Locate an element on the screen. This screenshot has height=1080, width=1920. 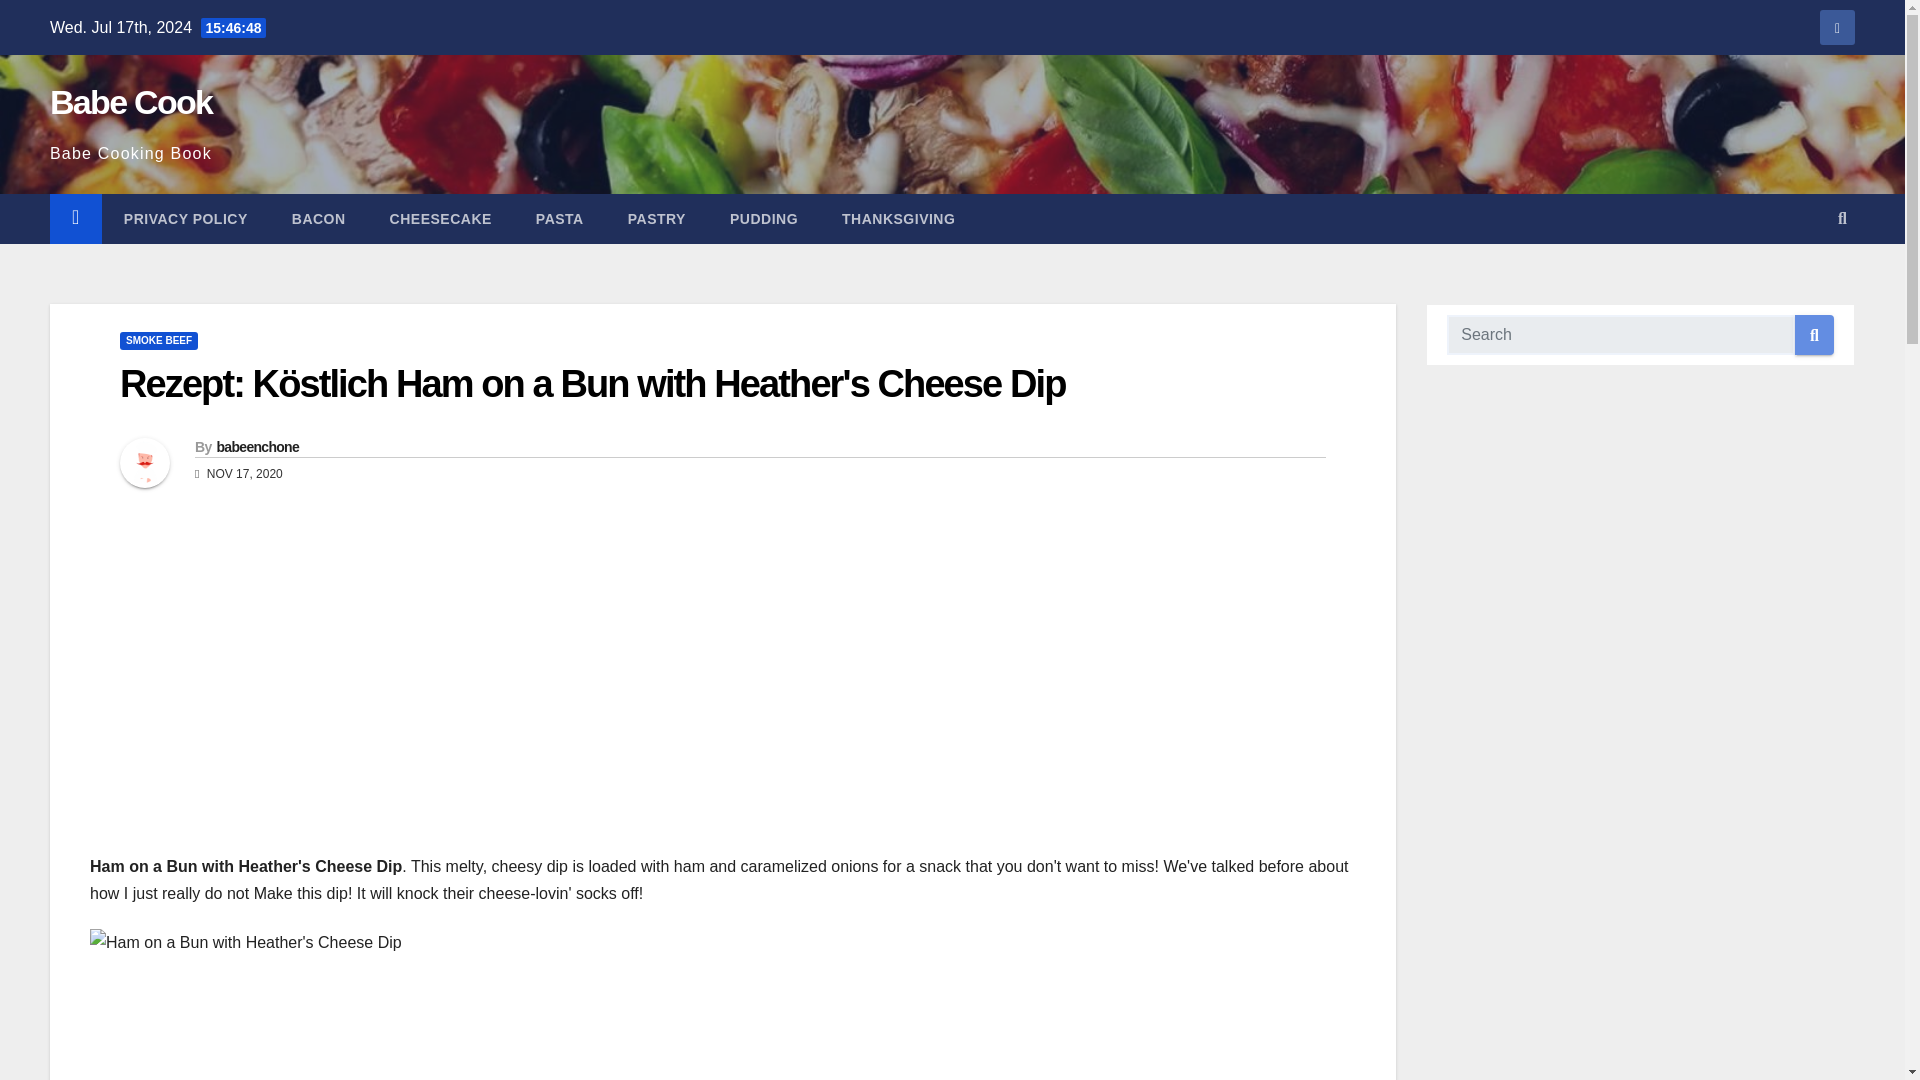
Pudding is located at coordinates (764, 219).